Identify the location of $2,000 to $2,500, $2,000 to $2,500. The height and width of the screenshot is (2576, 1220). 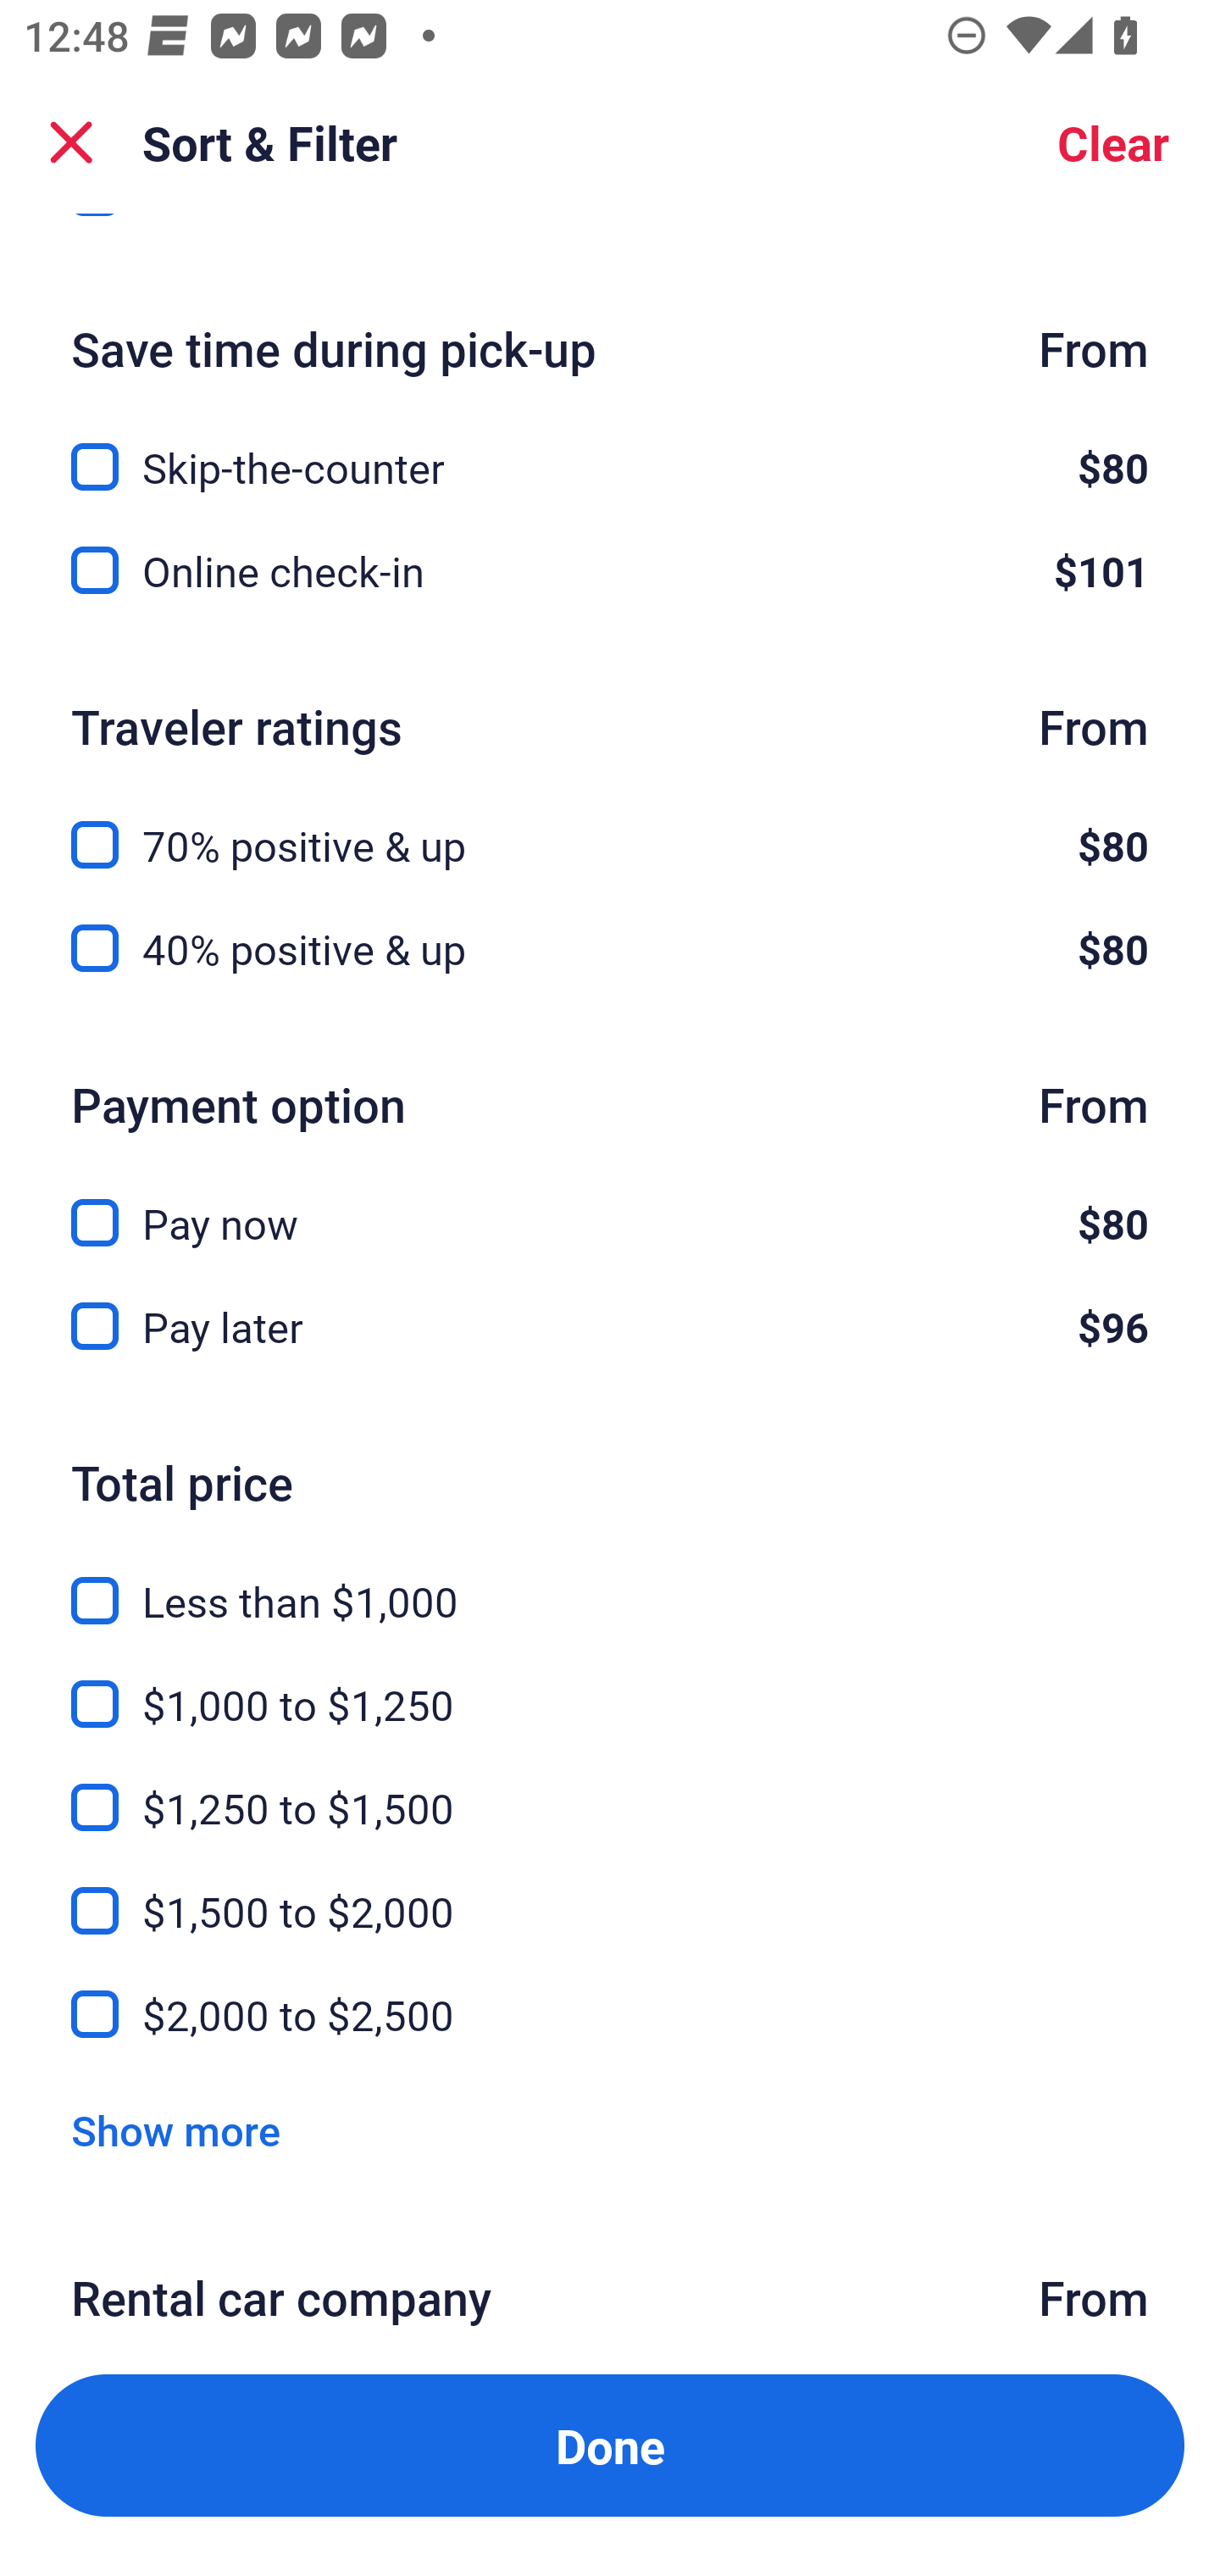
(610, 2015).